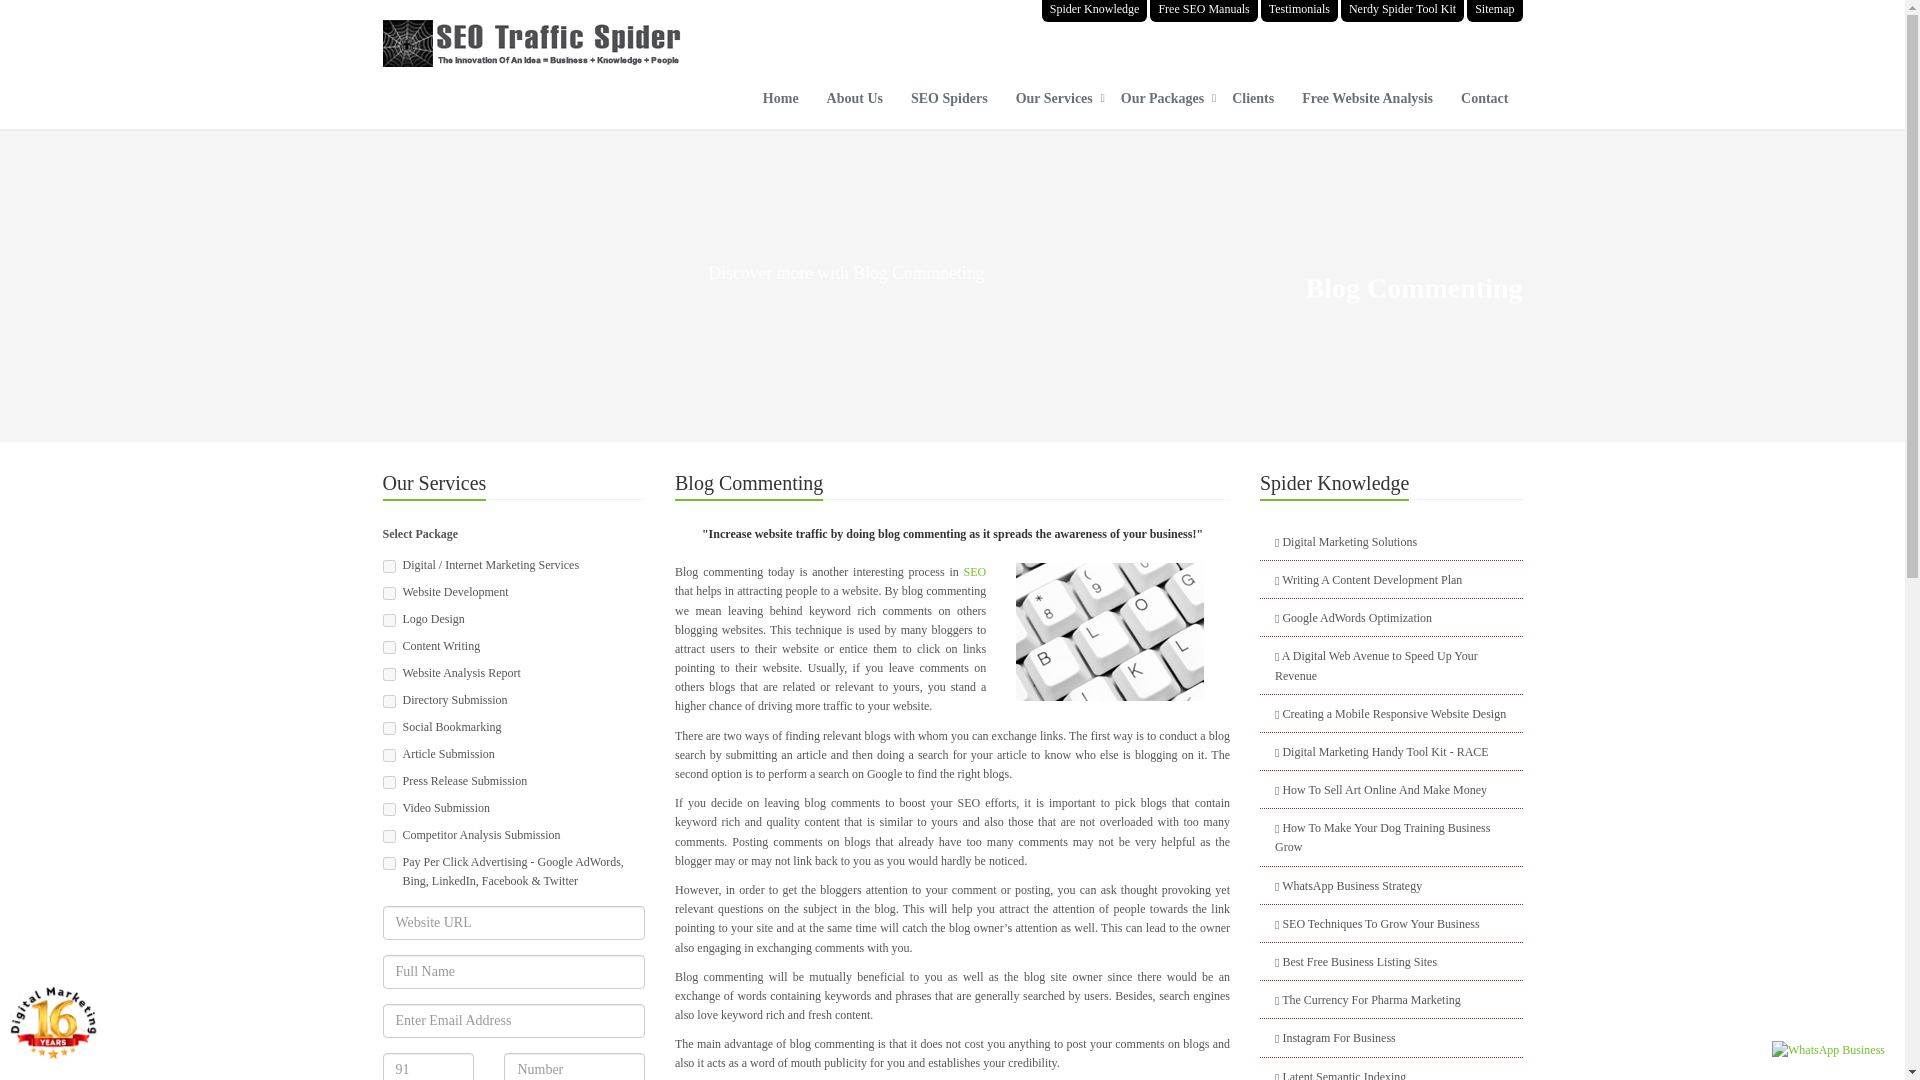  Describe the element at coordinates (388, 810) in the screenshot. I see `Video Submission` at that location.